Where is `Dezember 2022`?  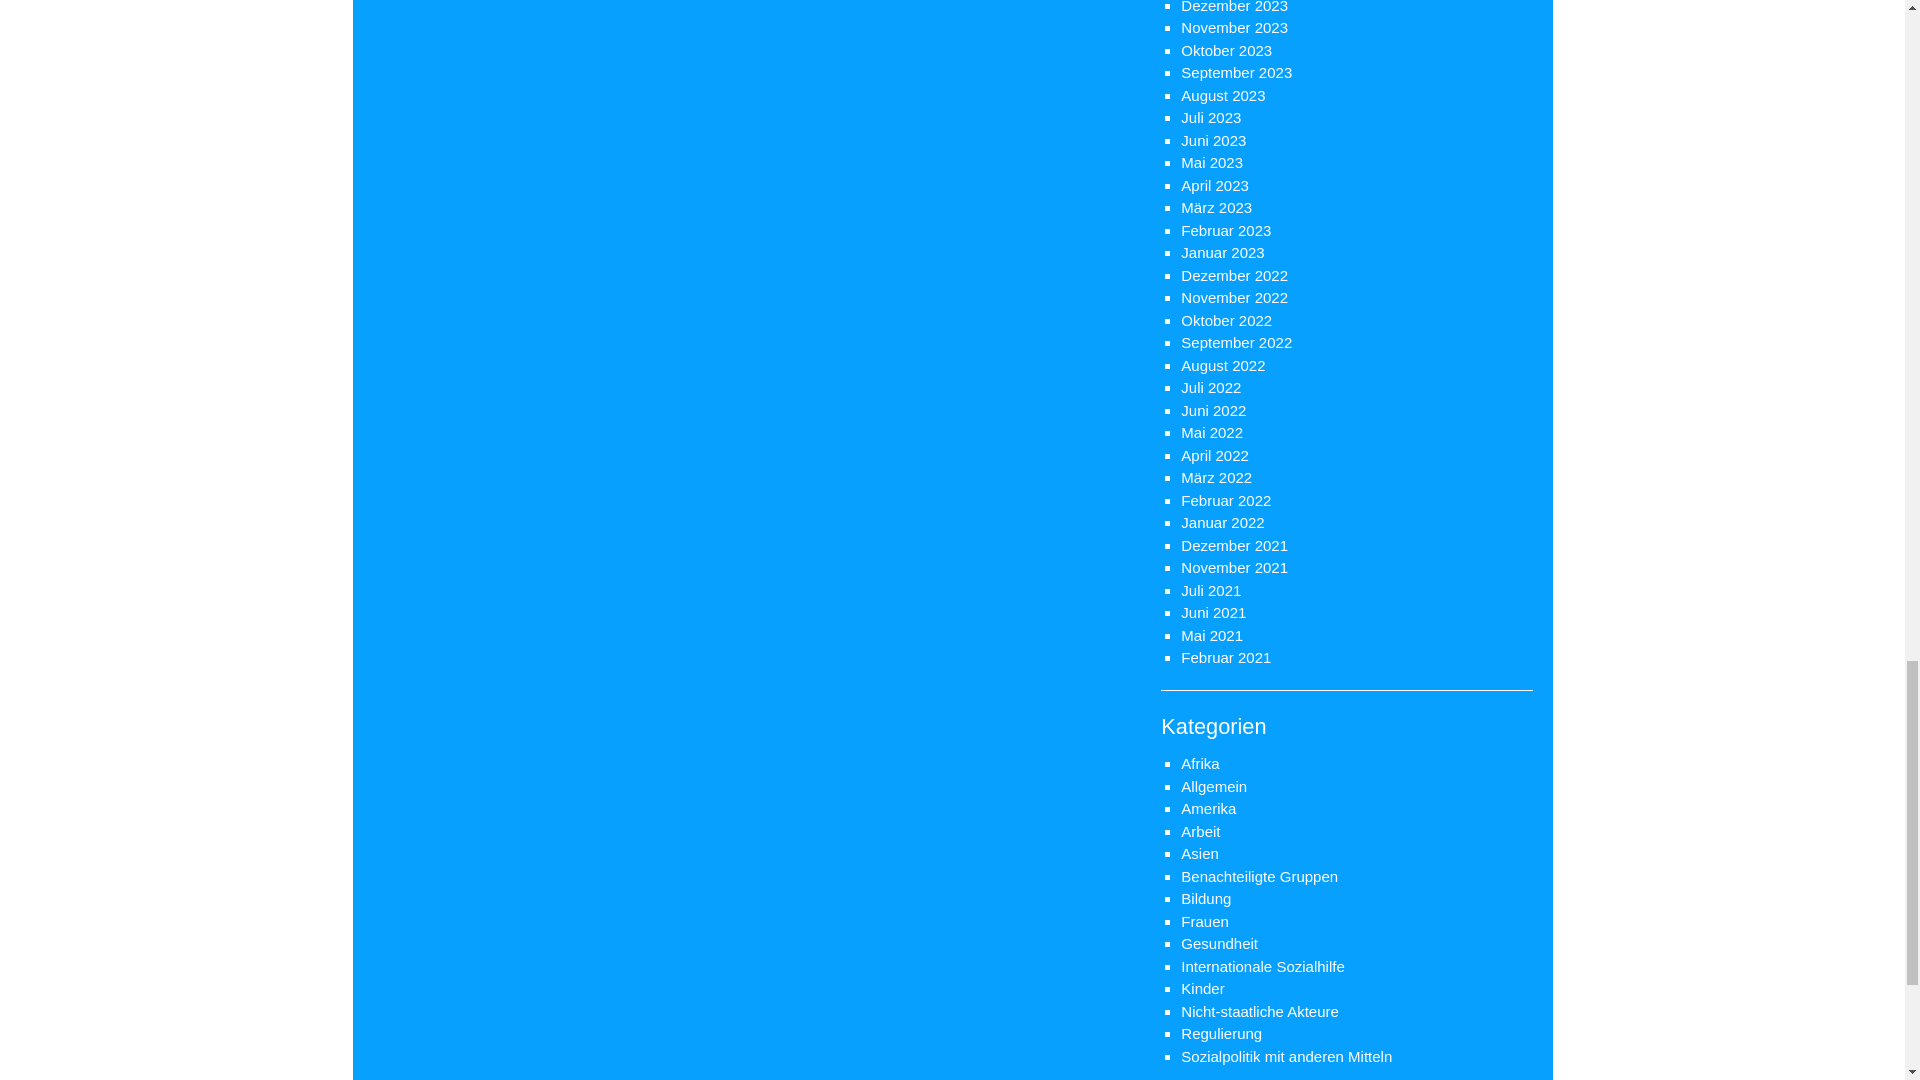
Dezember 2022 is located at coordinates (1234, 274).